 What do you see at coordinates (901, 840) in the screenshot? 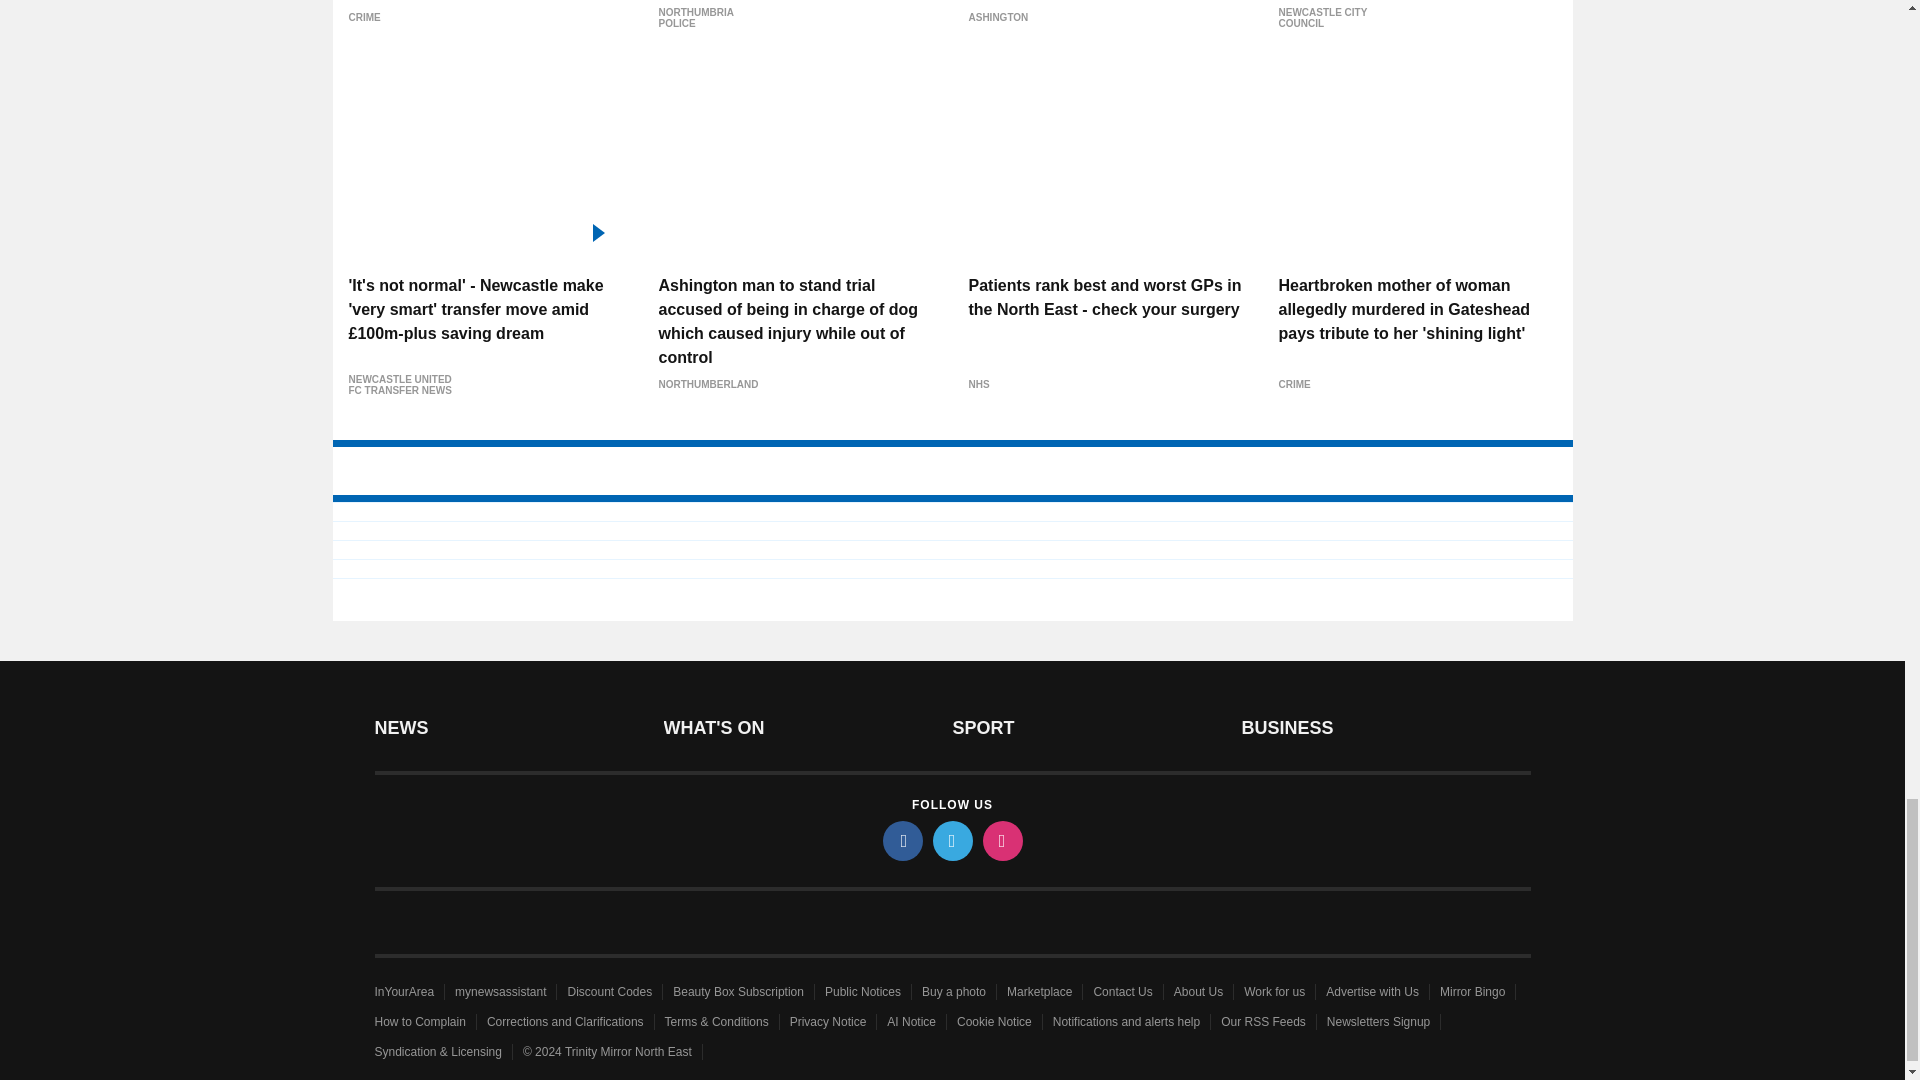
I see `facebook` at bounding box center [901, 840].